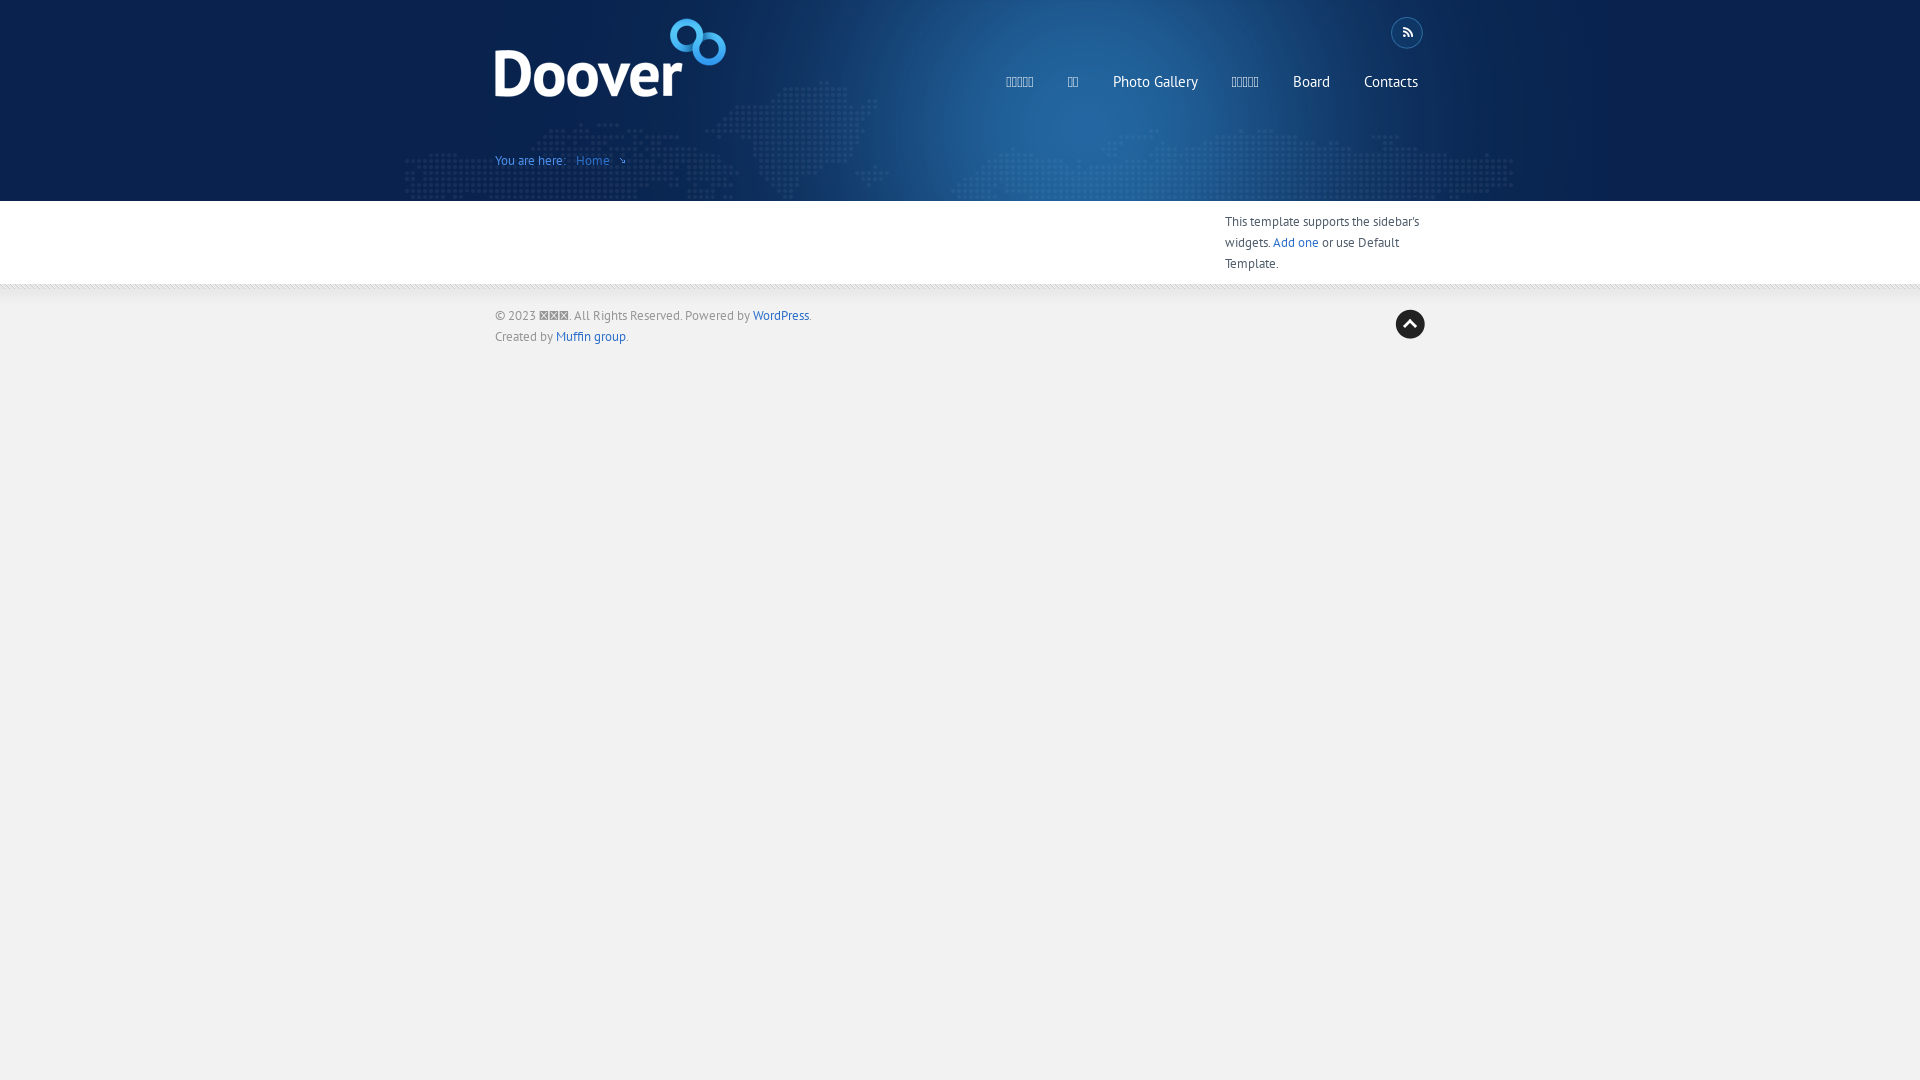 The width and height of the screenshot is (1920, 1080). What do you see at coordinates (1410, 324) in the screenshot?
I see `Back to top` at bounding box center [1410, 324].